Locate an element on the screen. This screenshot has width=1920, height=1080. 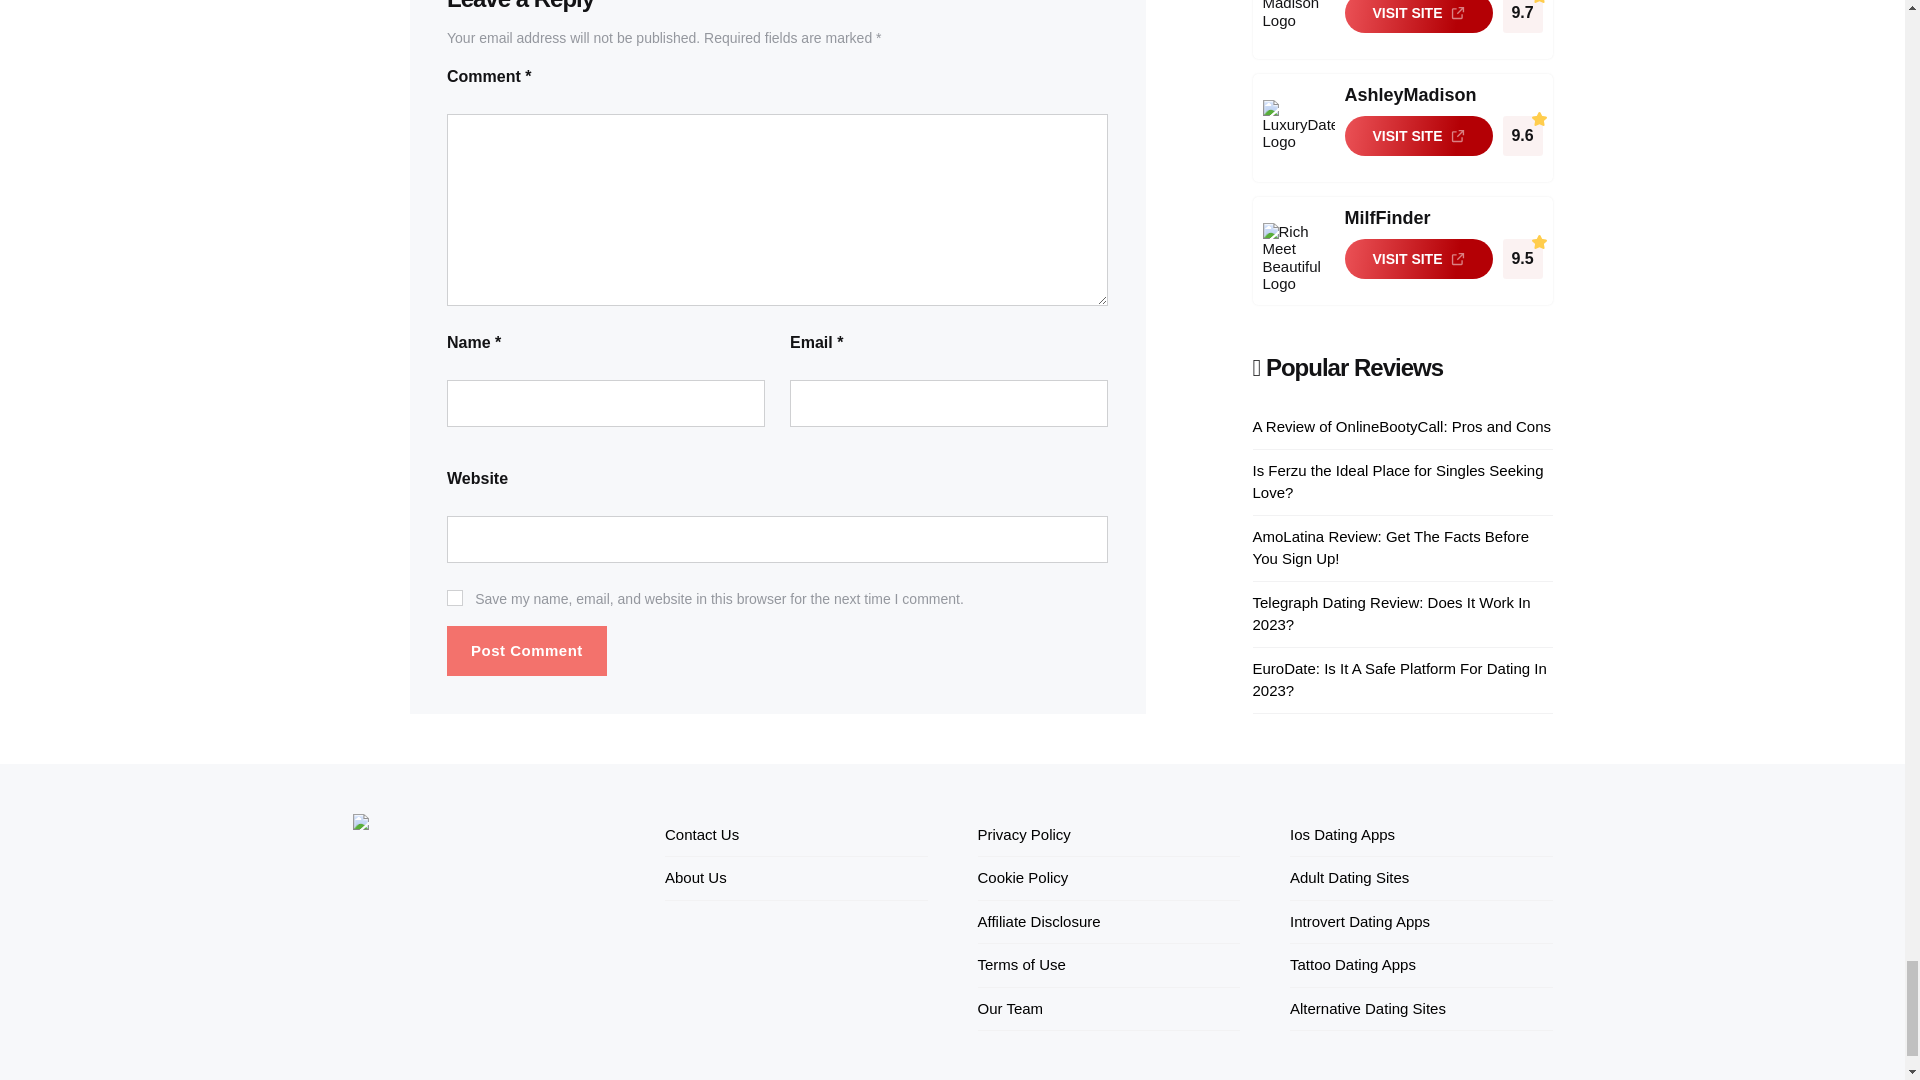
yes is located at coordinates (454, 597).